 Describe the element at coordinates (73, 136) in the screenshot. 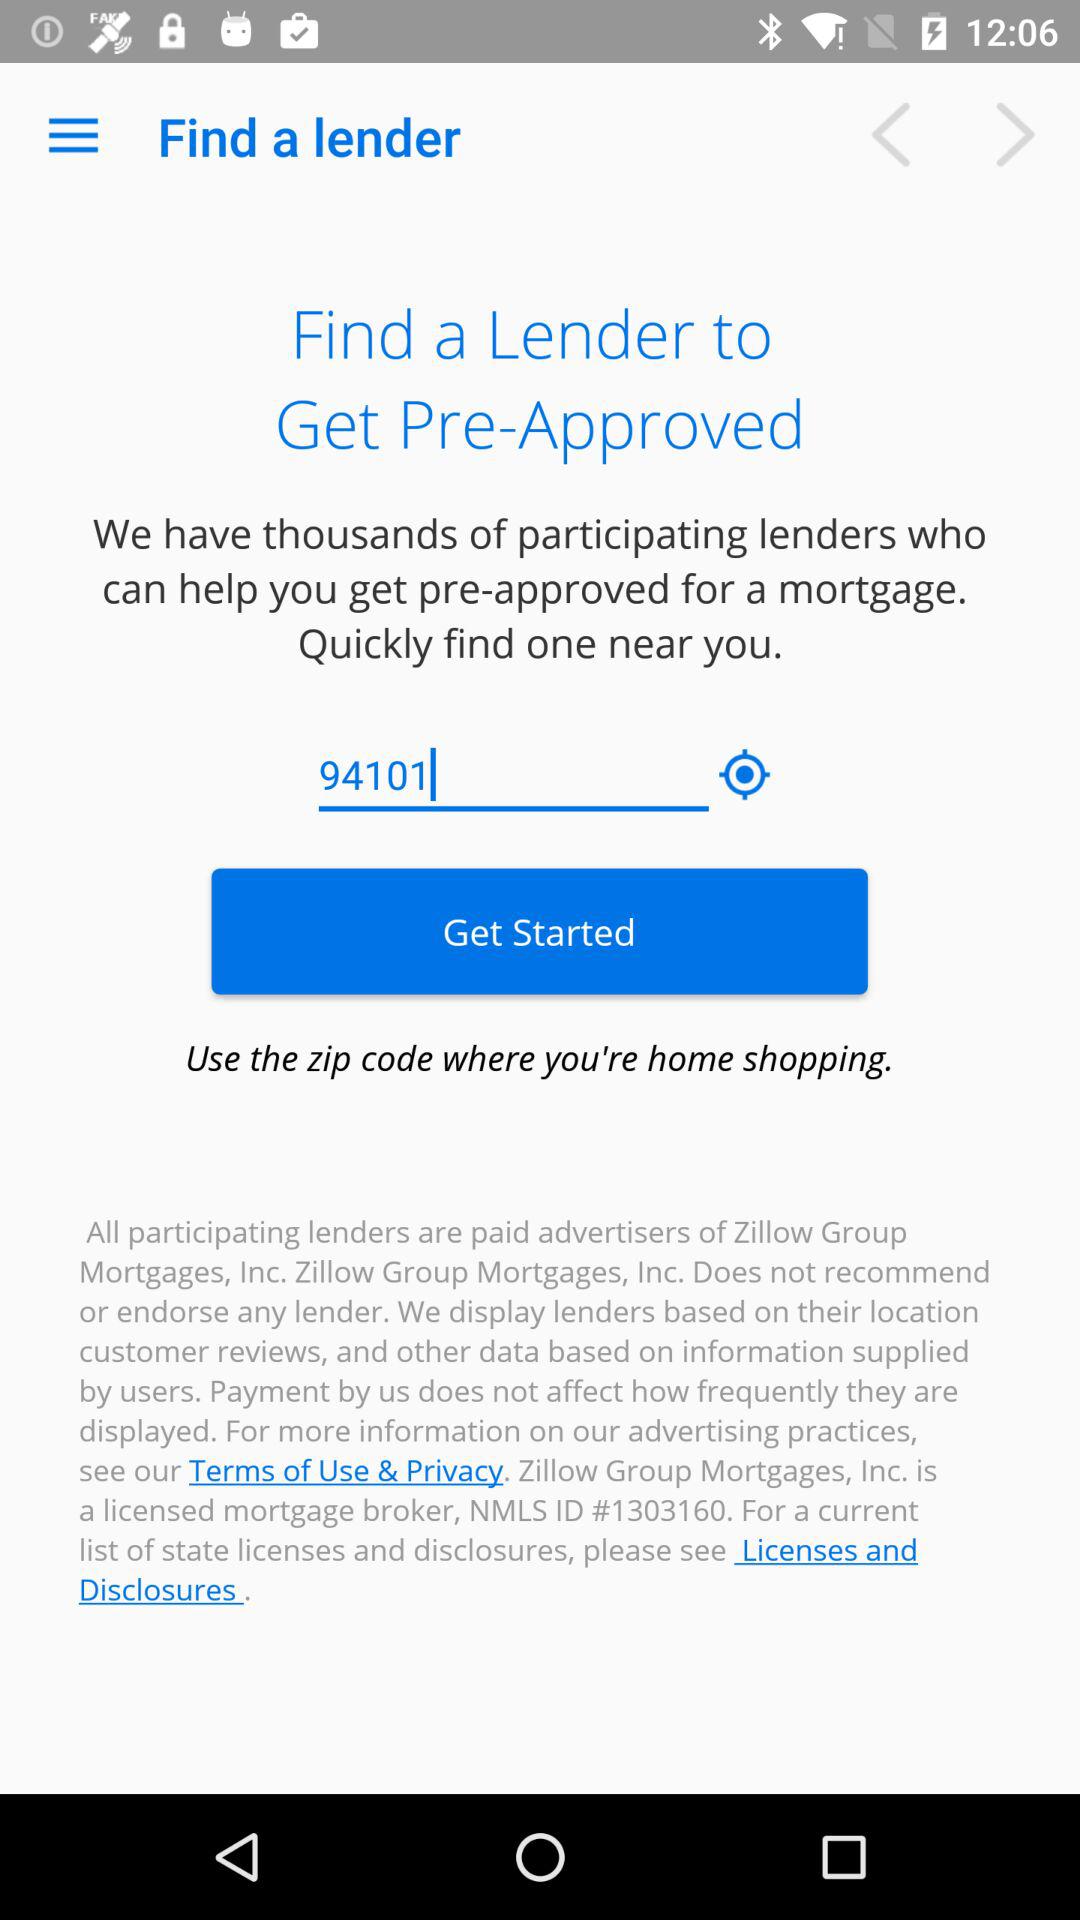

I see `choose the icon to the left of find a lender app` at that location.